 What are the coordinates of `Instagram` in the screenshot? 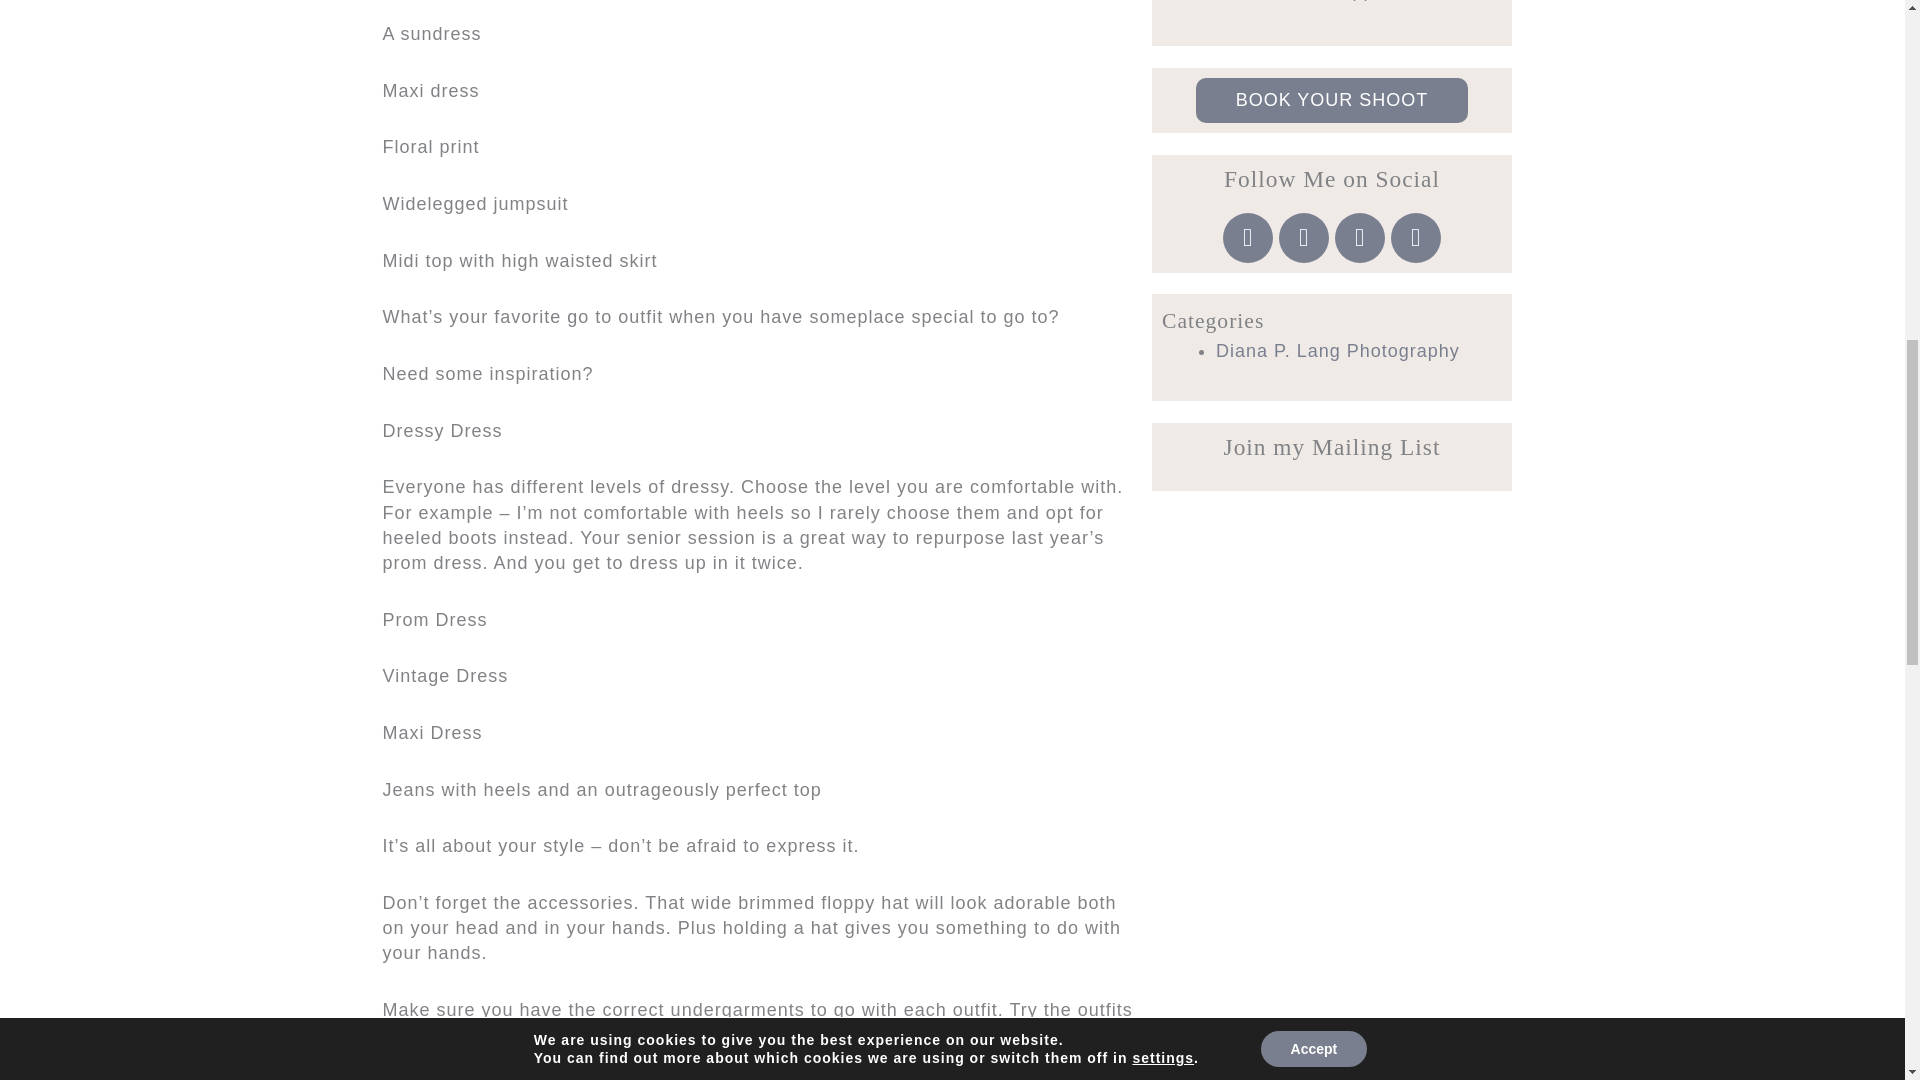 It's located at (1248, 238).